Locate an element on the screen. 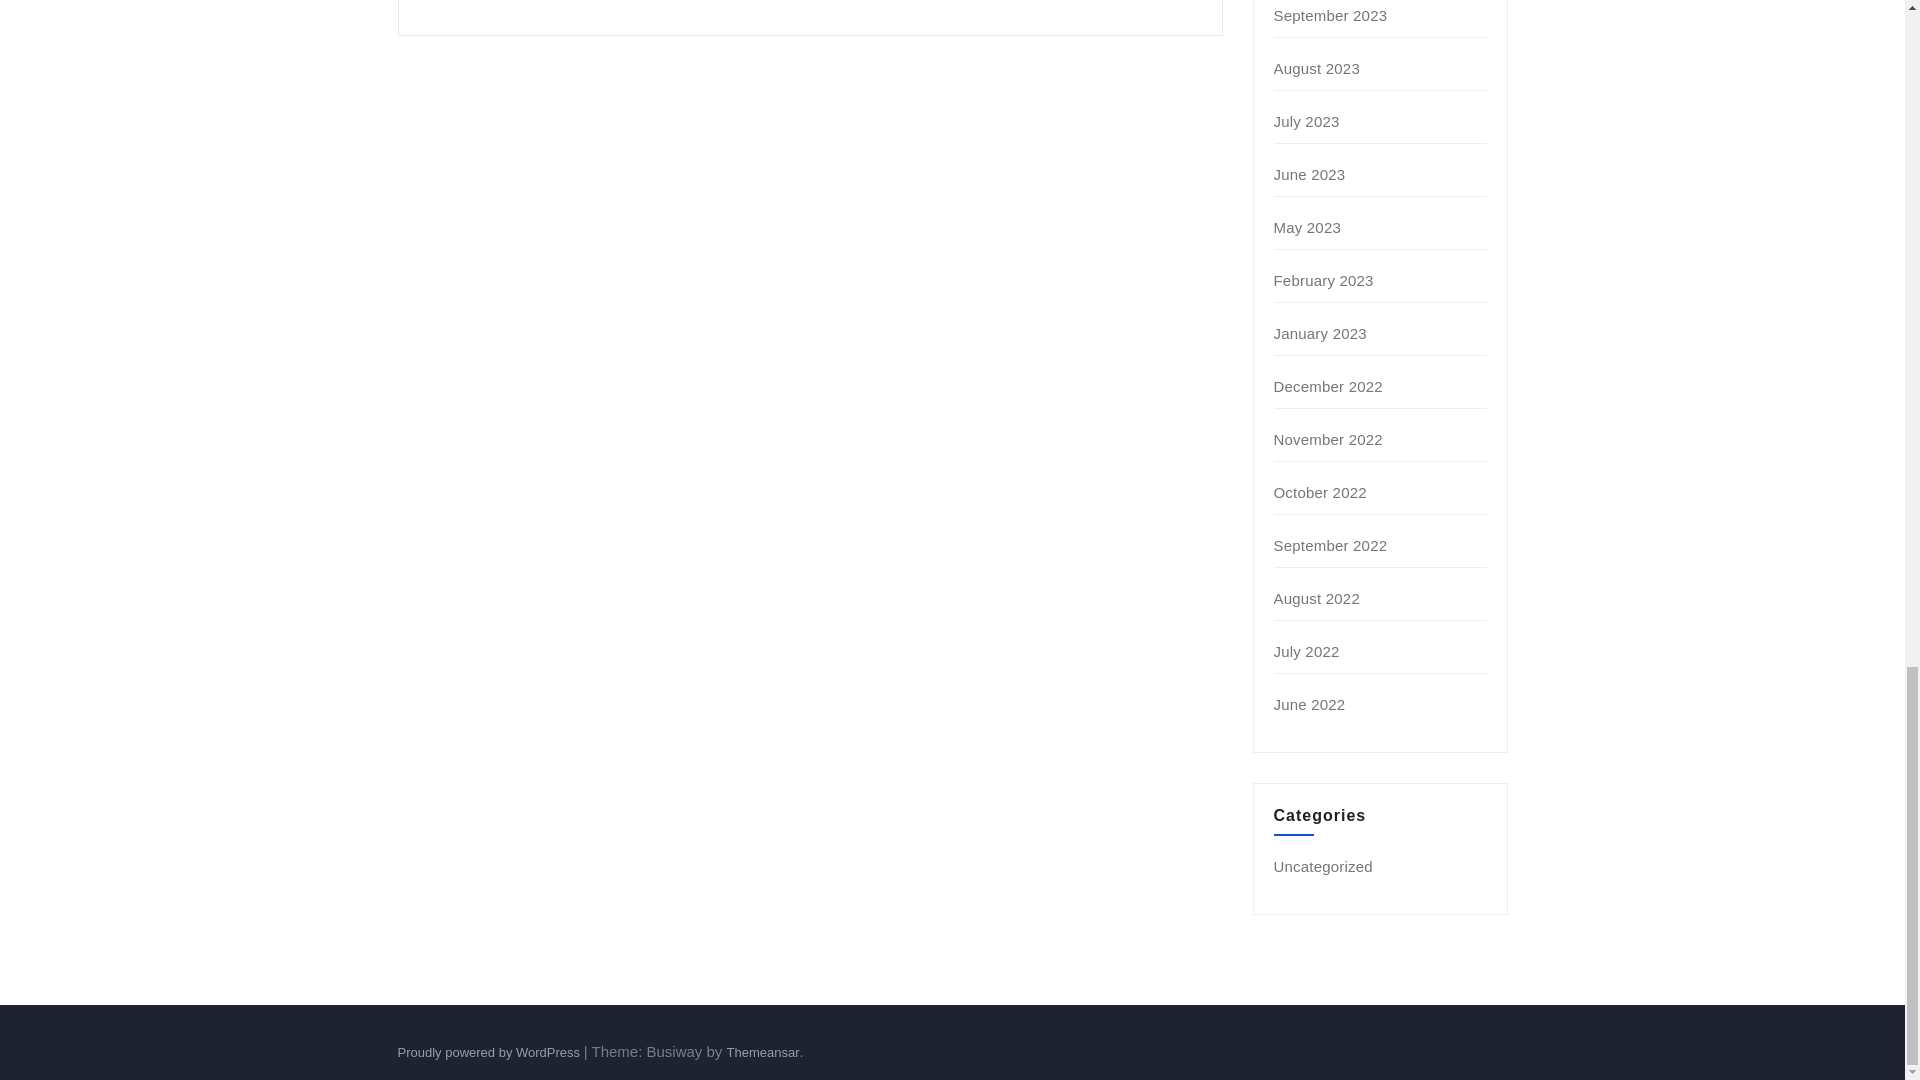 The image size is (1920, 1080). August 2023 is located at coordinates (1316, 68).